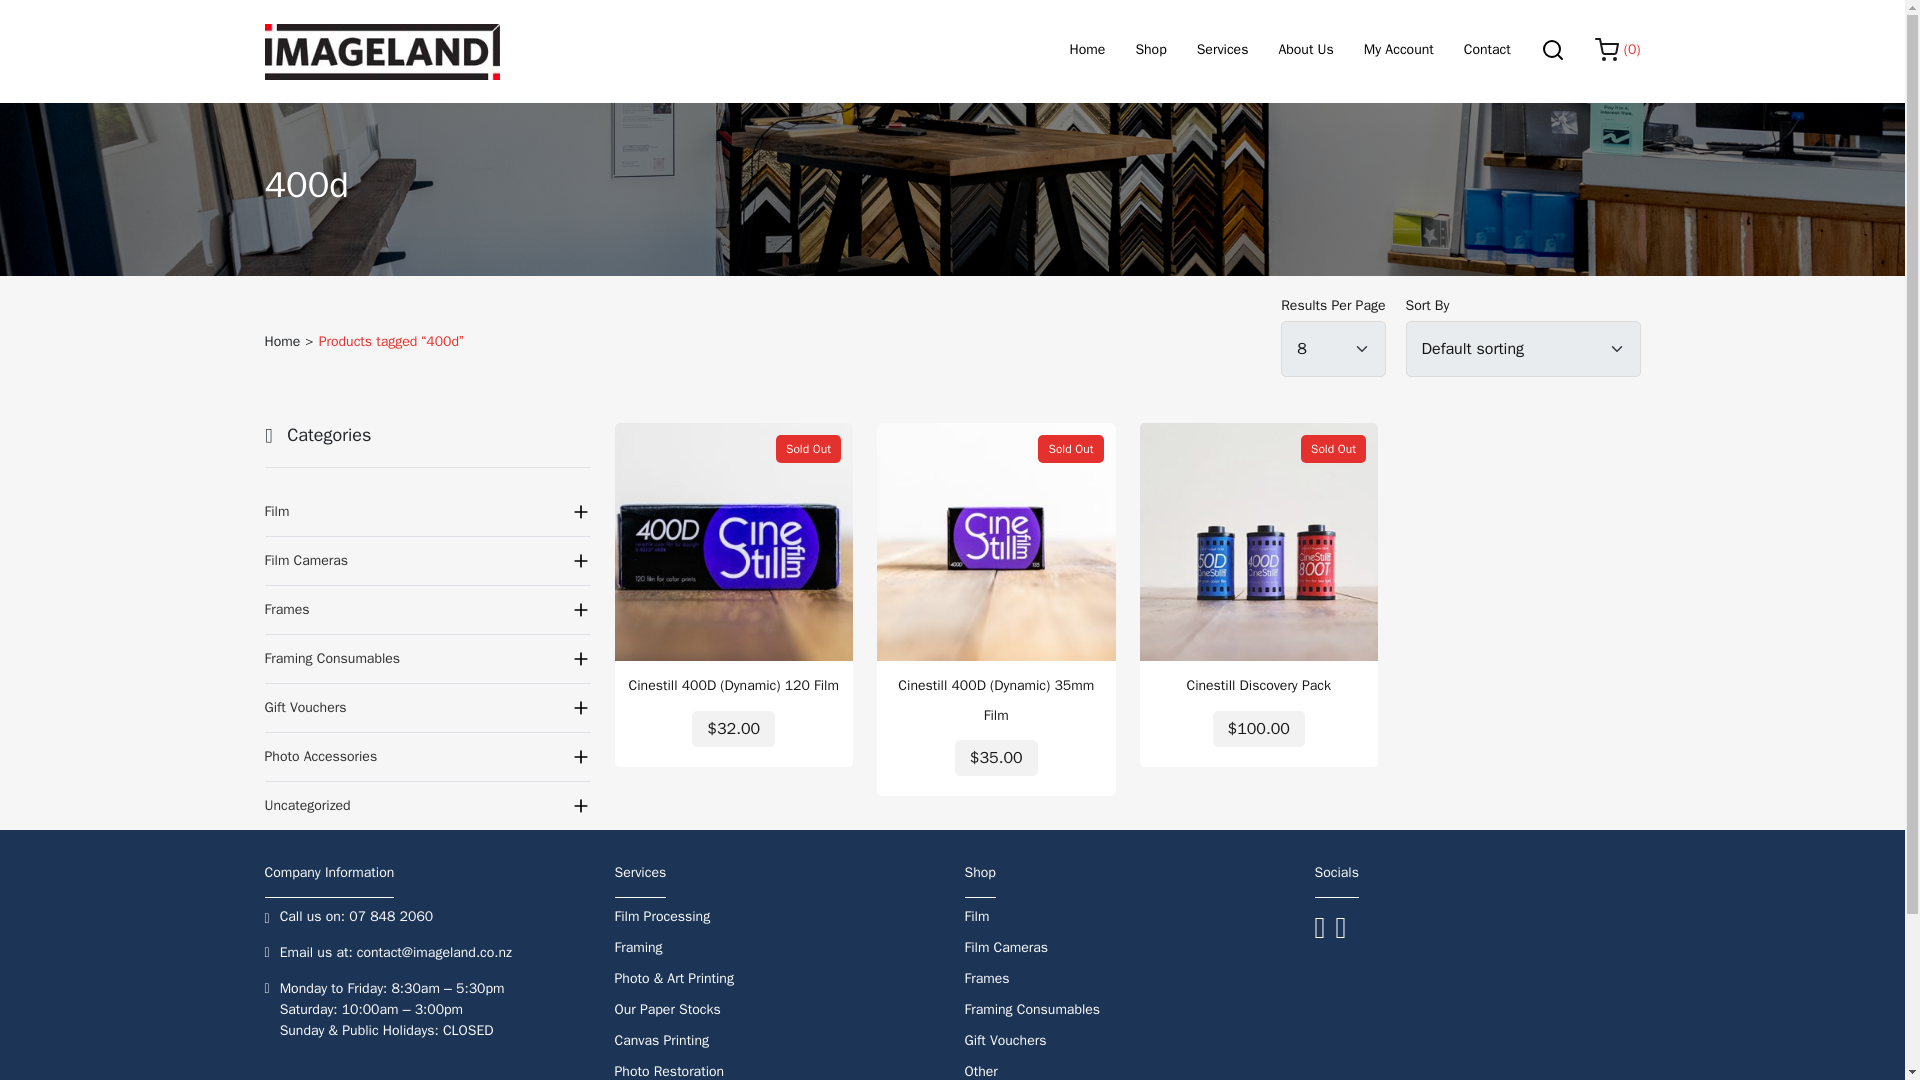  I want to click on Home, so click(282, 341).